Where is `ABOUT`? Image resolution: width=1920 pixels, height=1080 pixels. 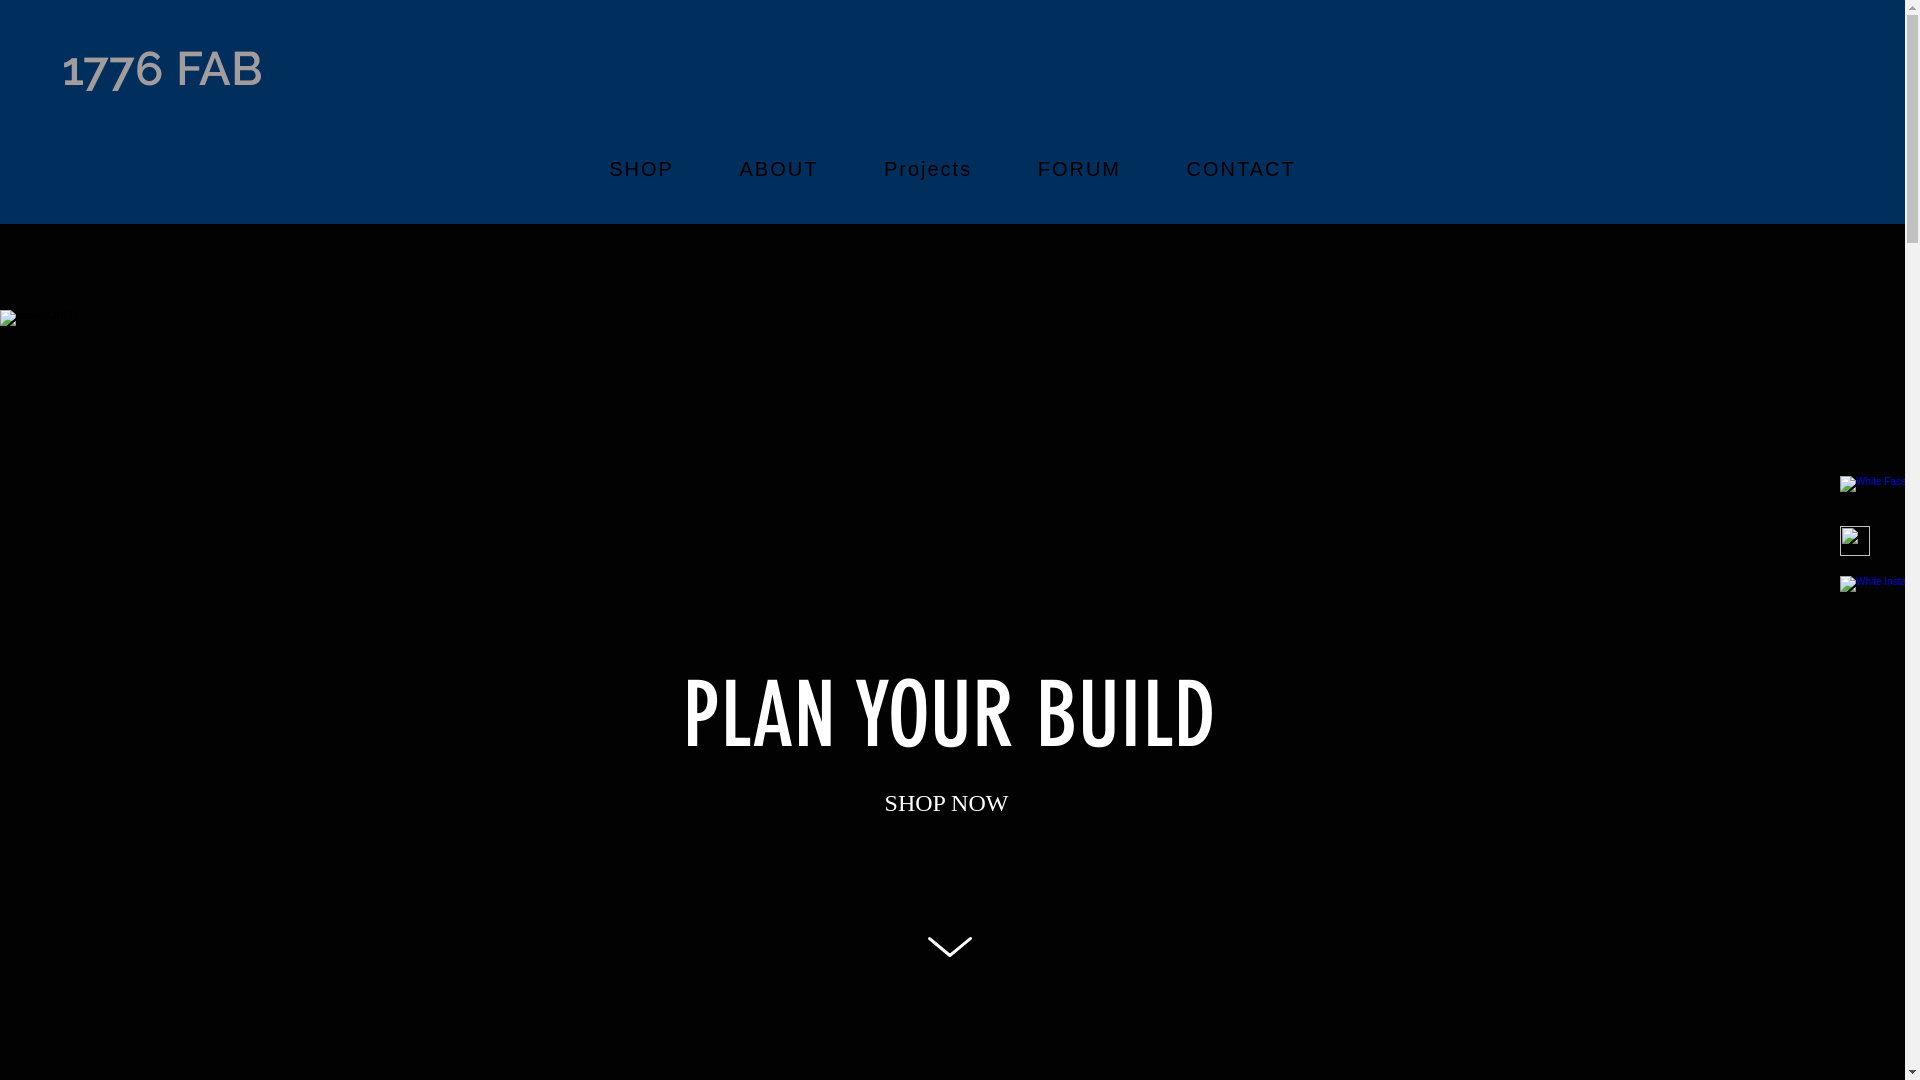
ABOUT is located at coordinates (779, 170).